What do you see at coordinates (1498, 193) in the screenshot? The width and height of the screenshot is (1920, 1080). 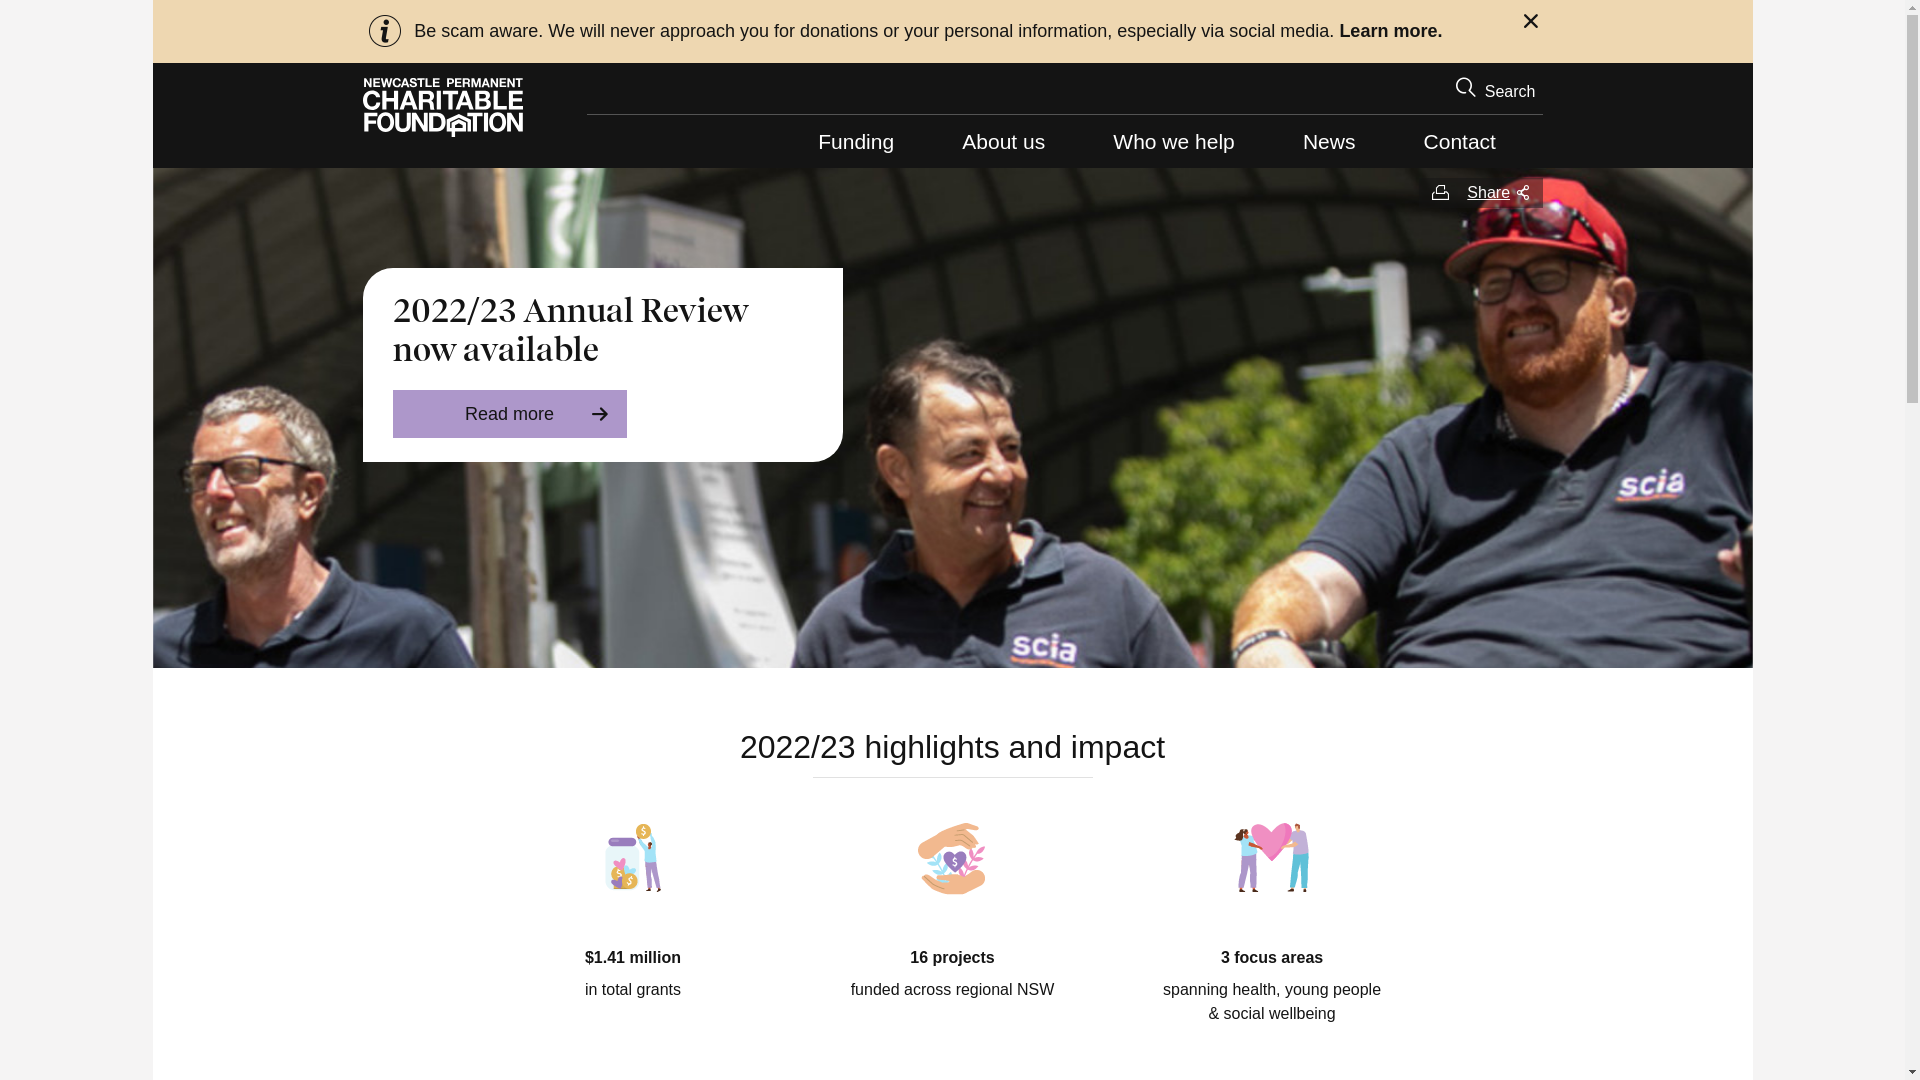 I see `Share` at bounding box center [1498, 193].